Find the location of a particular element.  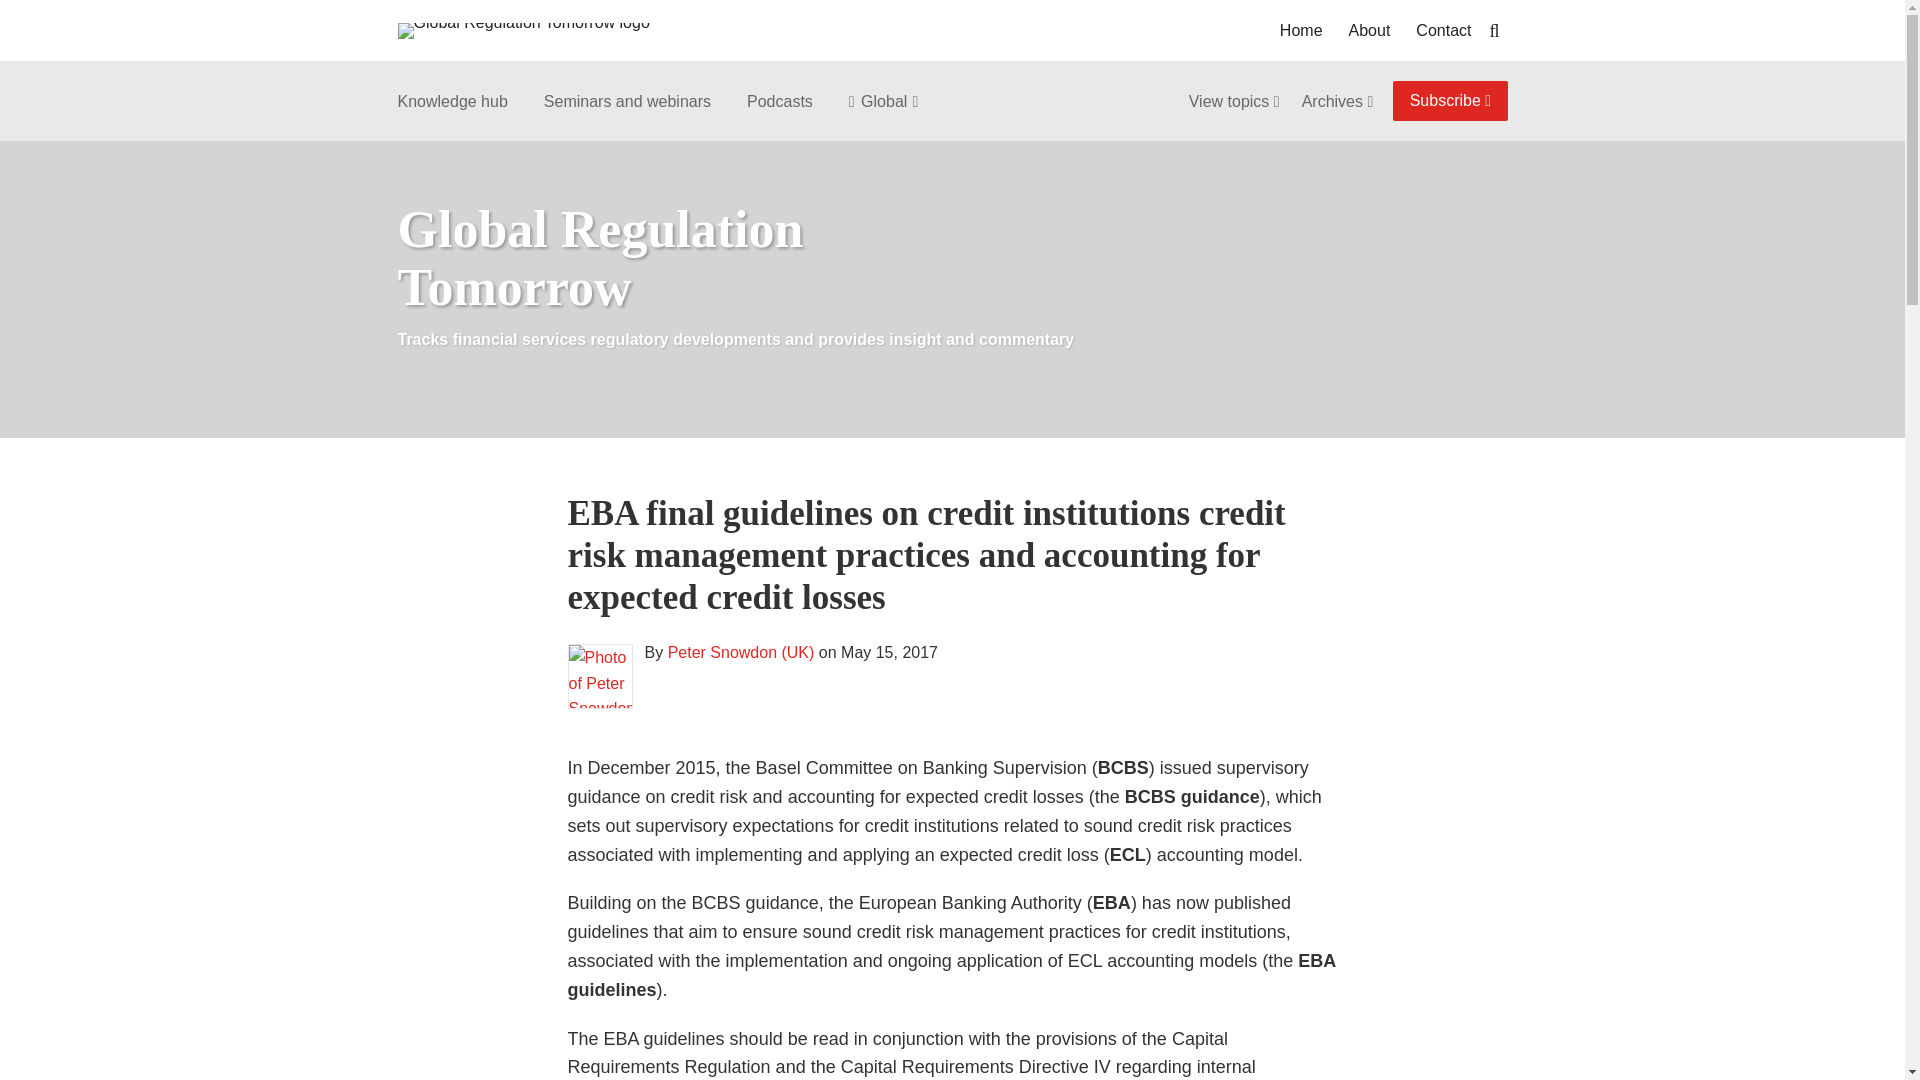

Knowledge hub is located at coordinates (452, 102).